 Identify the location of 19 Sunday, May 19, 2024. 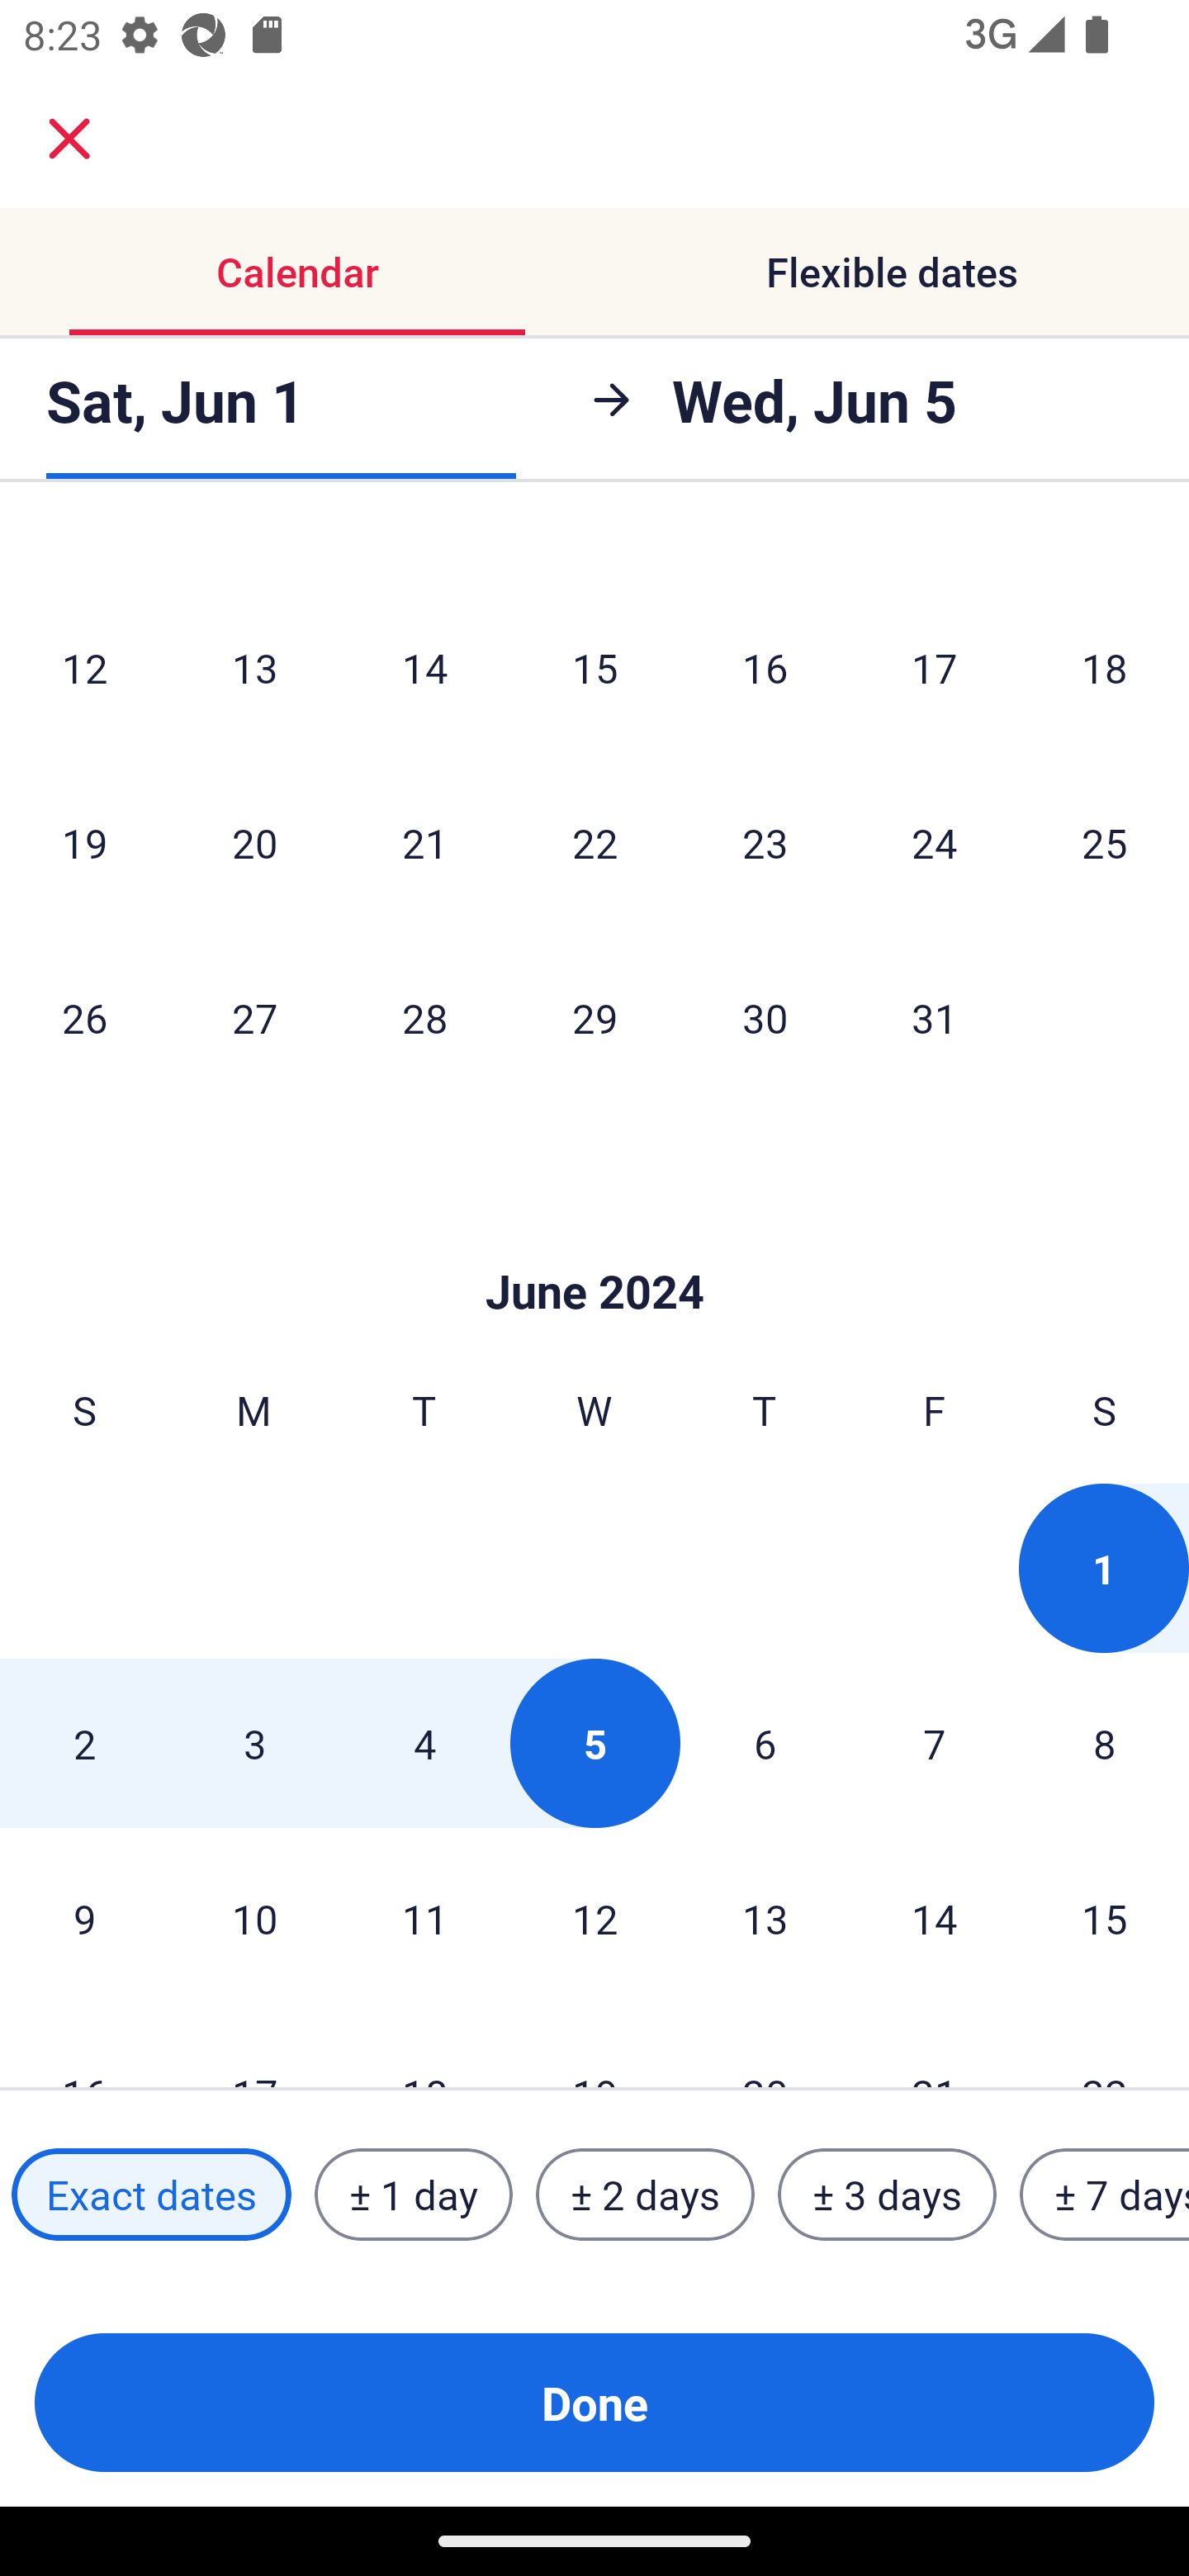
(84, 842).